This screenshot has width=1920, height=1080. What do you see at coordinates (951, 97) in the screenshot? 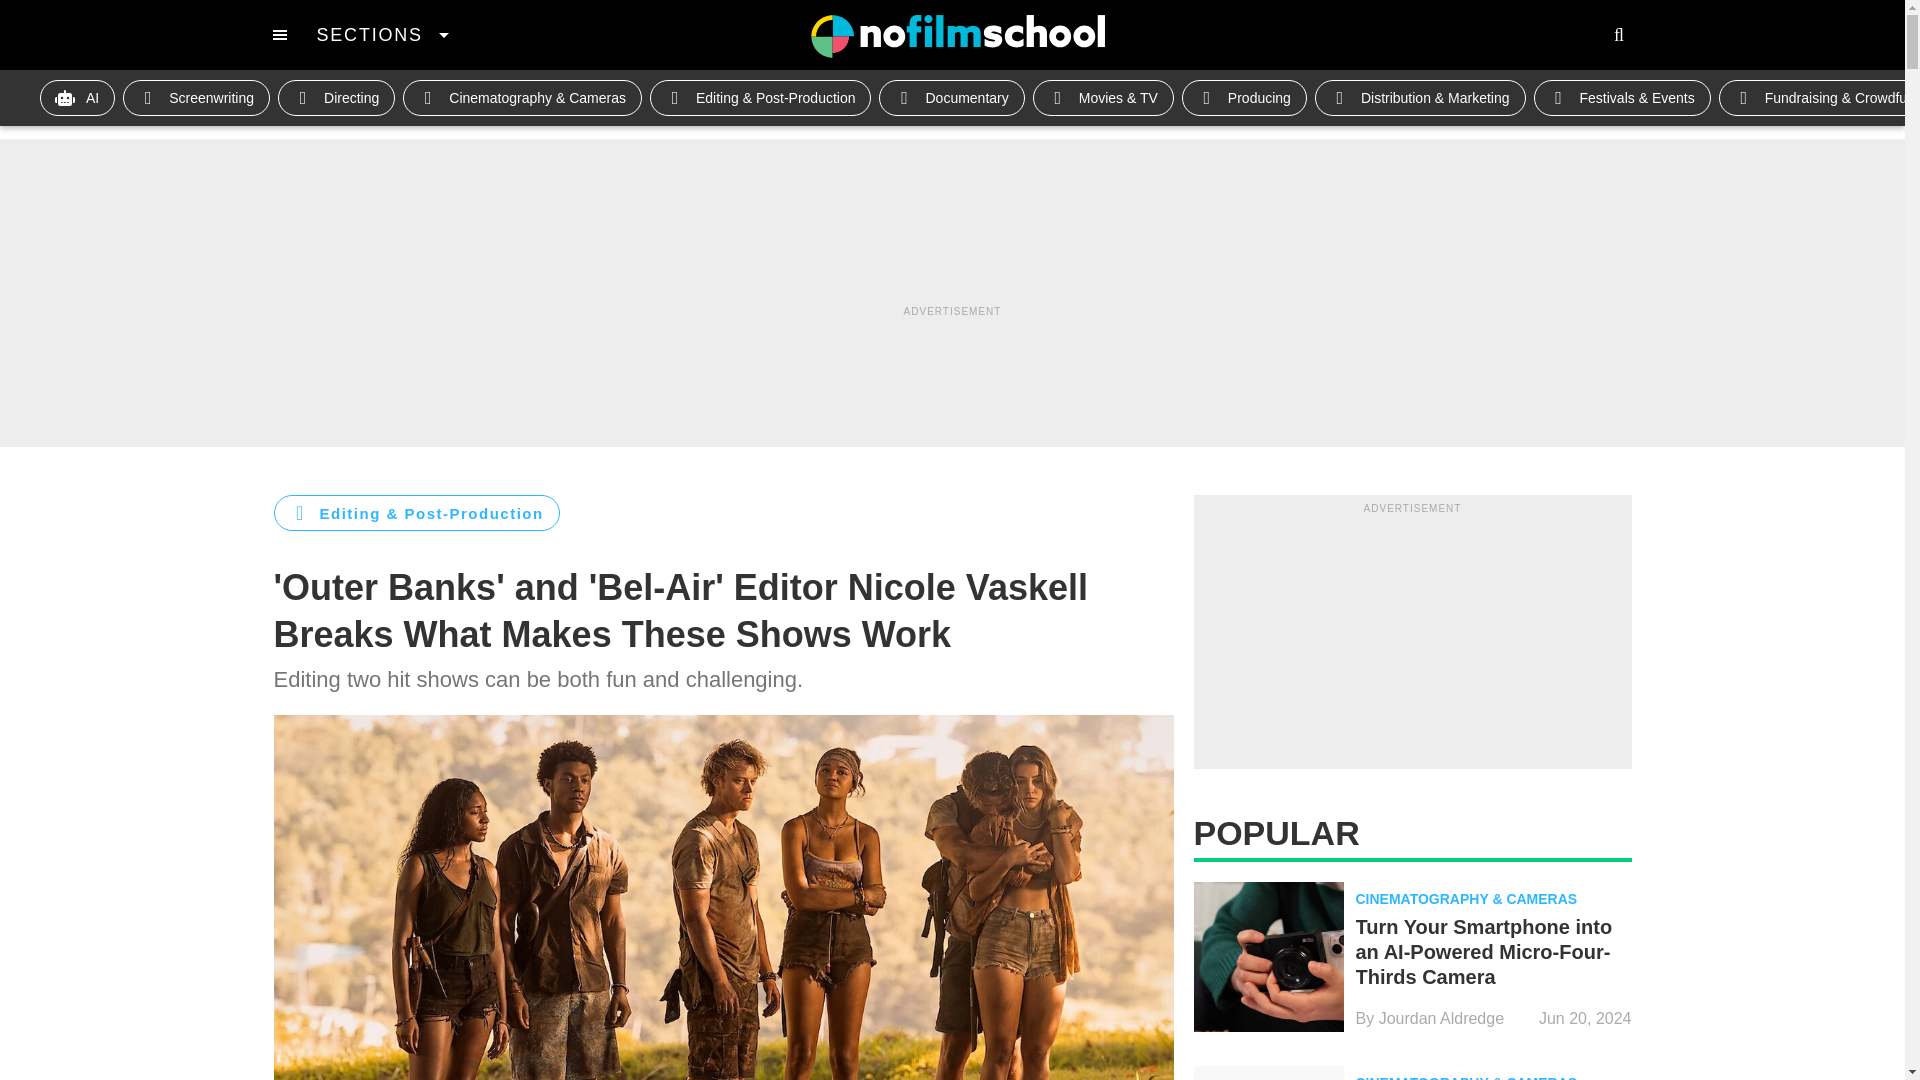
I see `Documentary` at bounding box center [951, 97].